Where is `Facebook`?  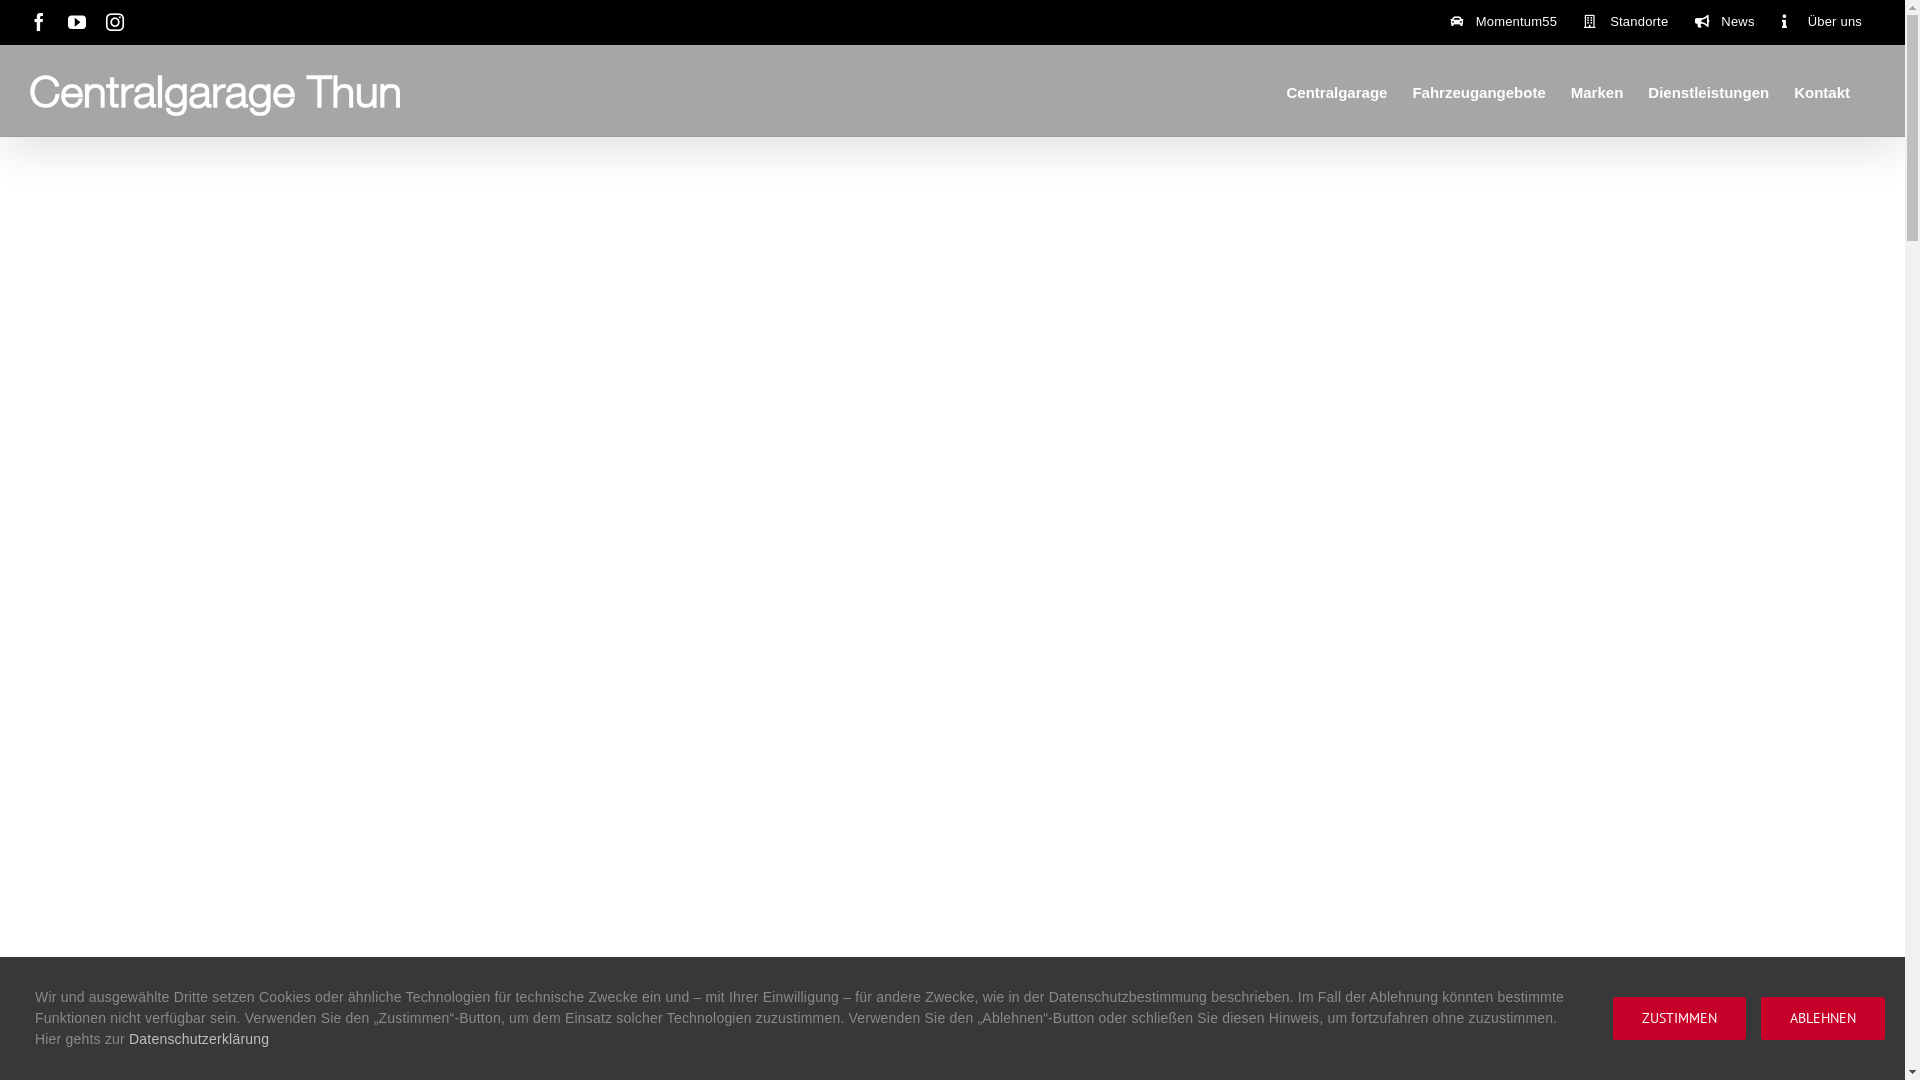 Facebook is located at coordinates (39, 22).